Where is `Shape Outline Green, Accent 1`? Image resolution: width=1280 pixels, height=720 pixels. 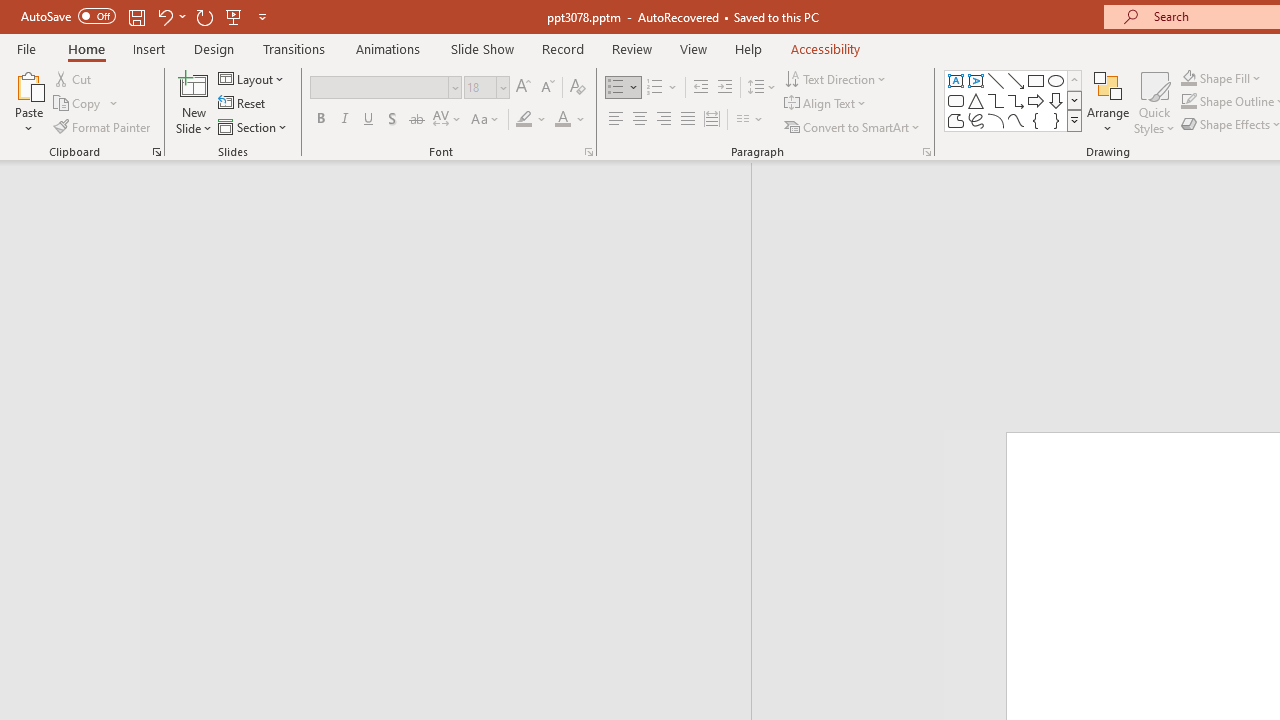
Shape Outline Green, Accent 1 is located at coordinates (1188, 102).